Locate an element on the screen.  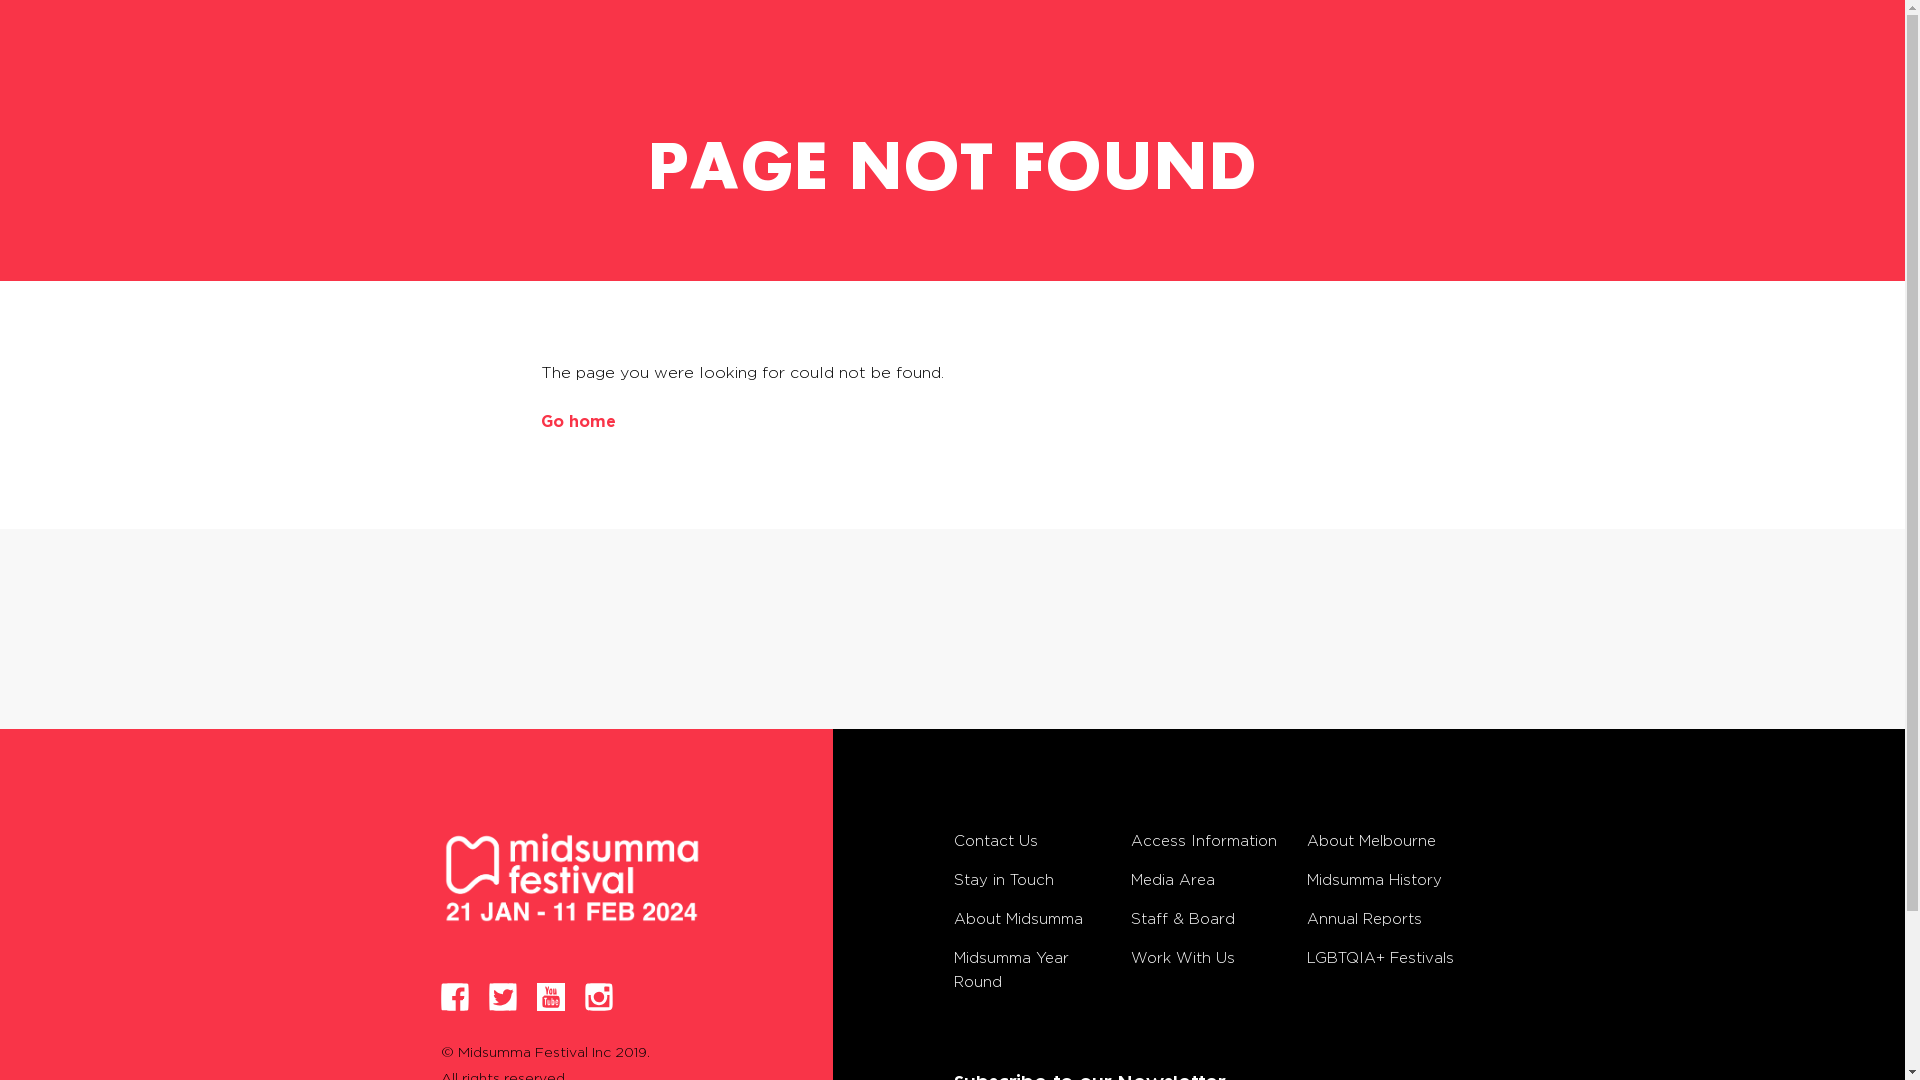
Midsumma History is located at coordinates (1374, 880).